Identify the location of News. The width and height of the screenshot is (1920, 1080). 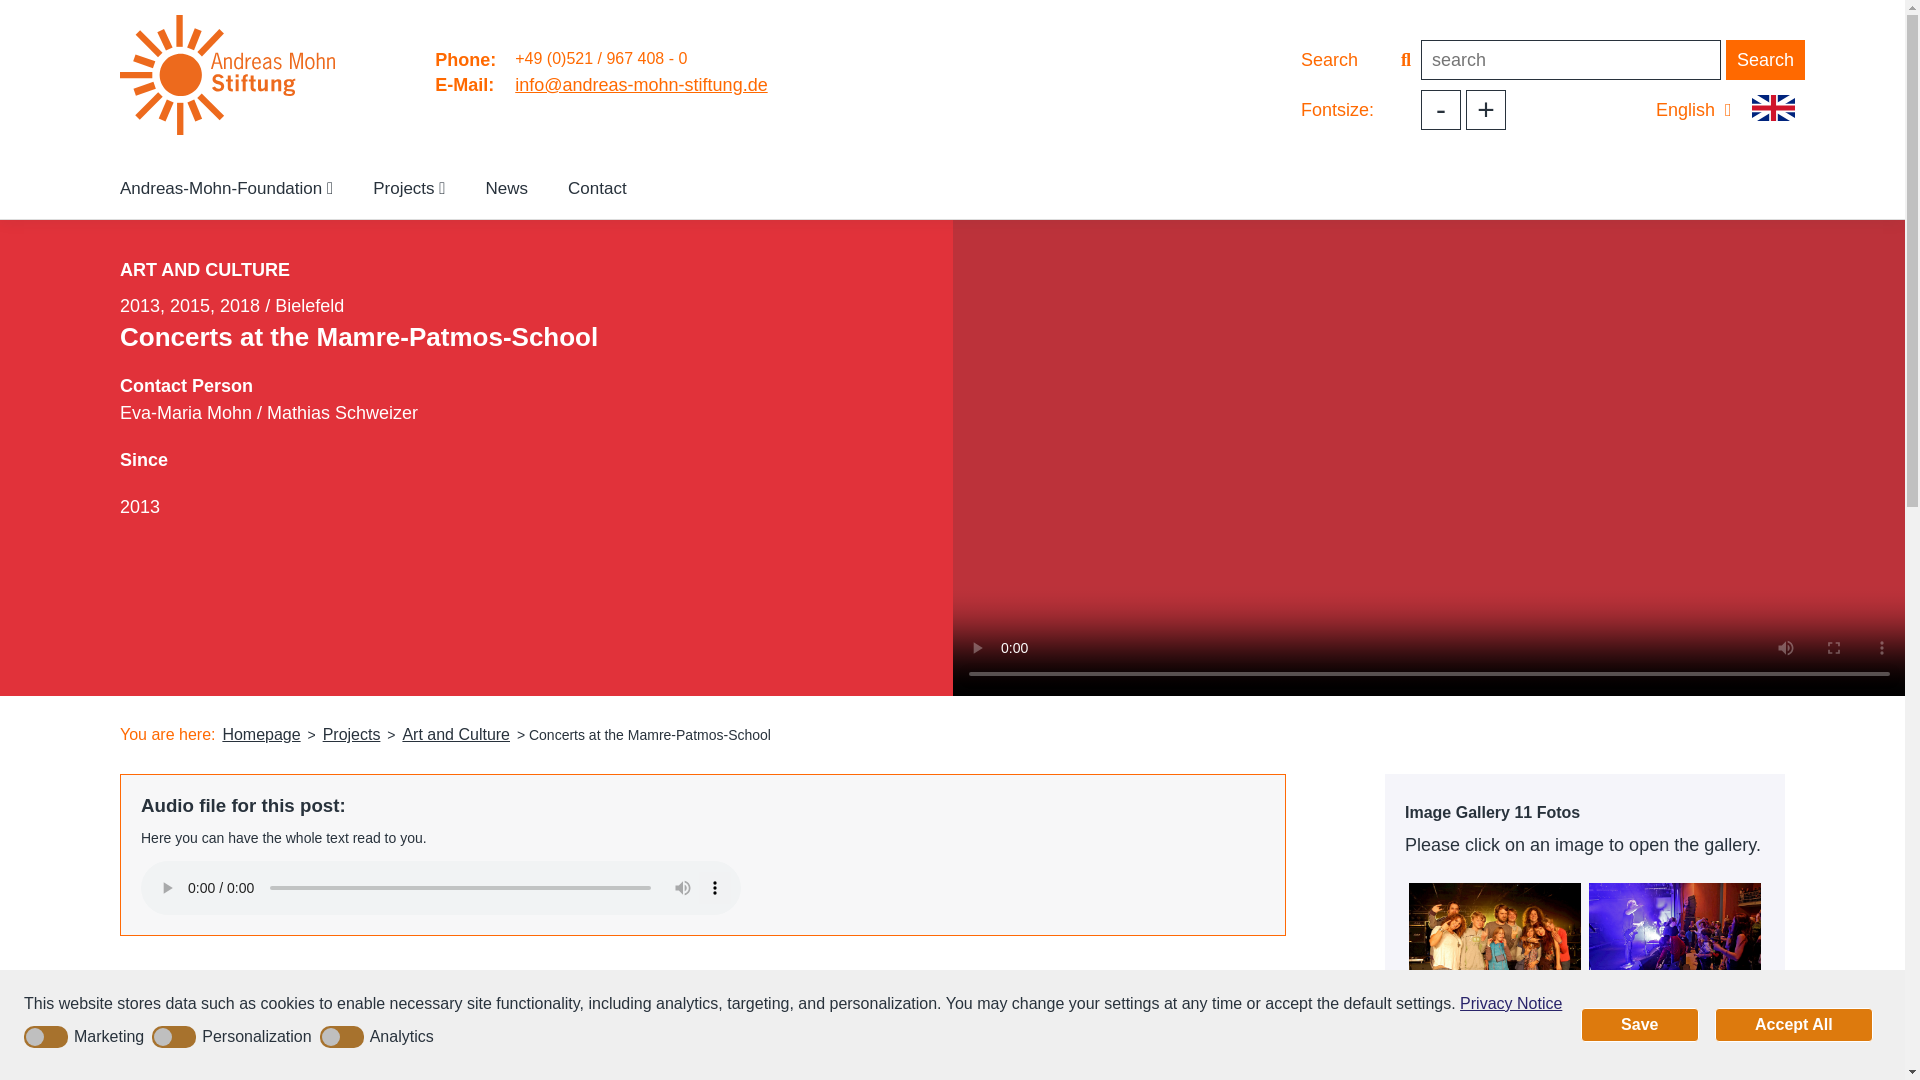
(508, 188).